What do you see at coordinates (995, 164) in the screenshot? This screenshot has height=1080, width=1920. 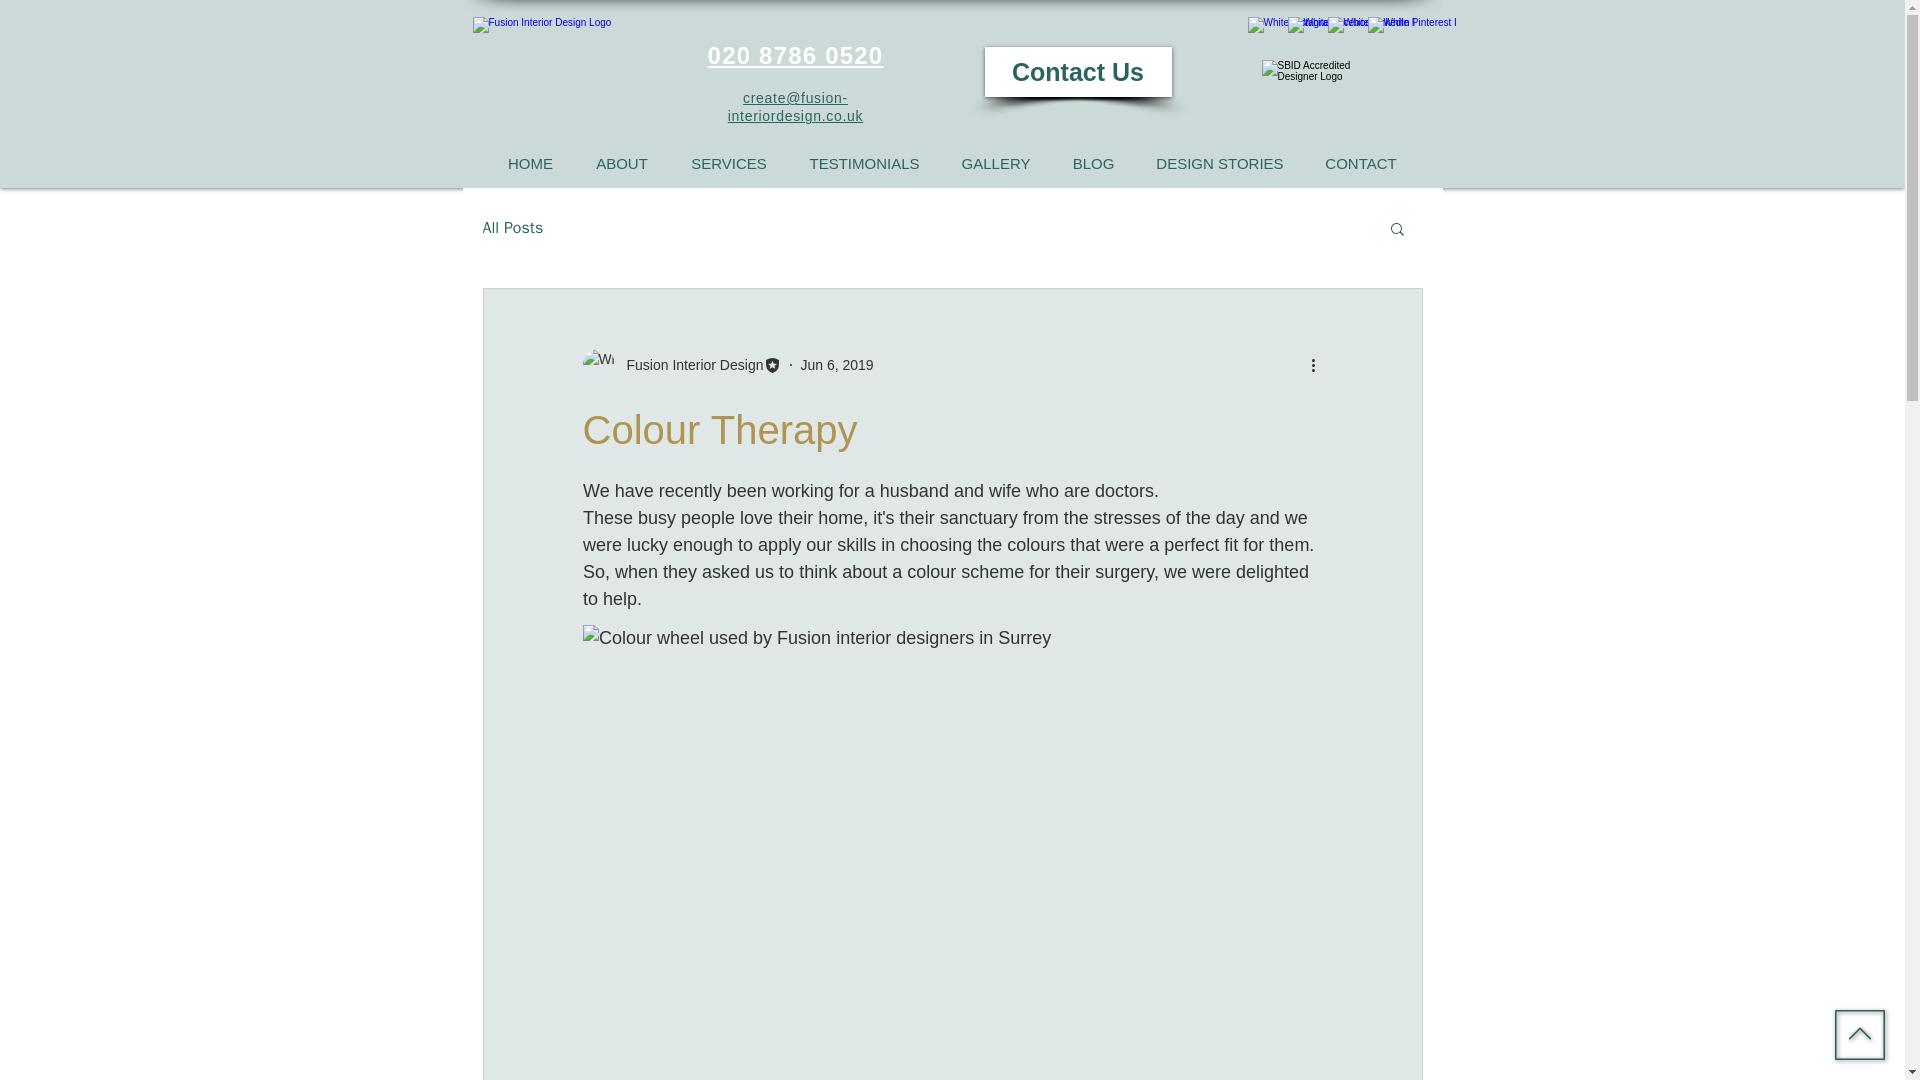 I see `GALLERY` at bounding box center [995, 164].